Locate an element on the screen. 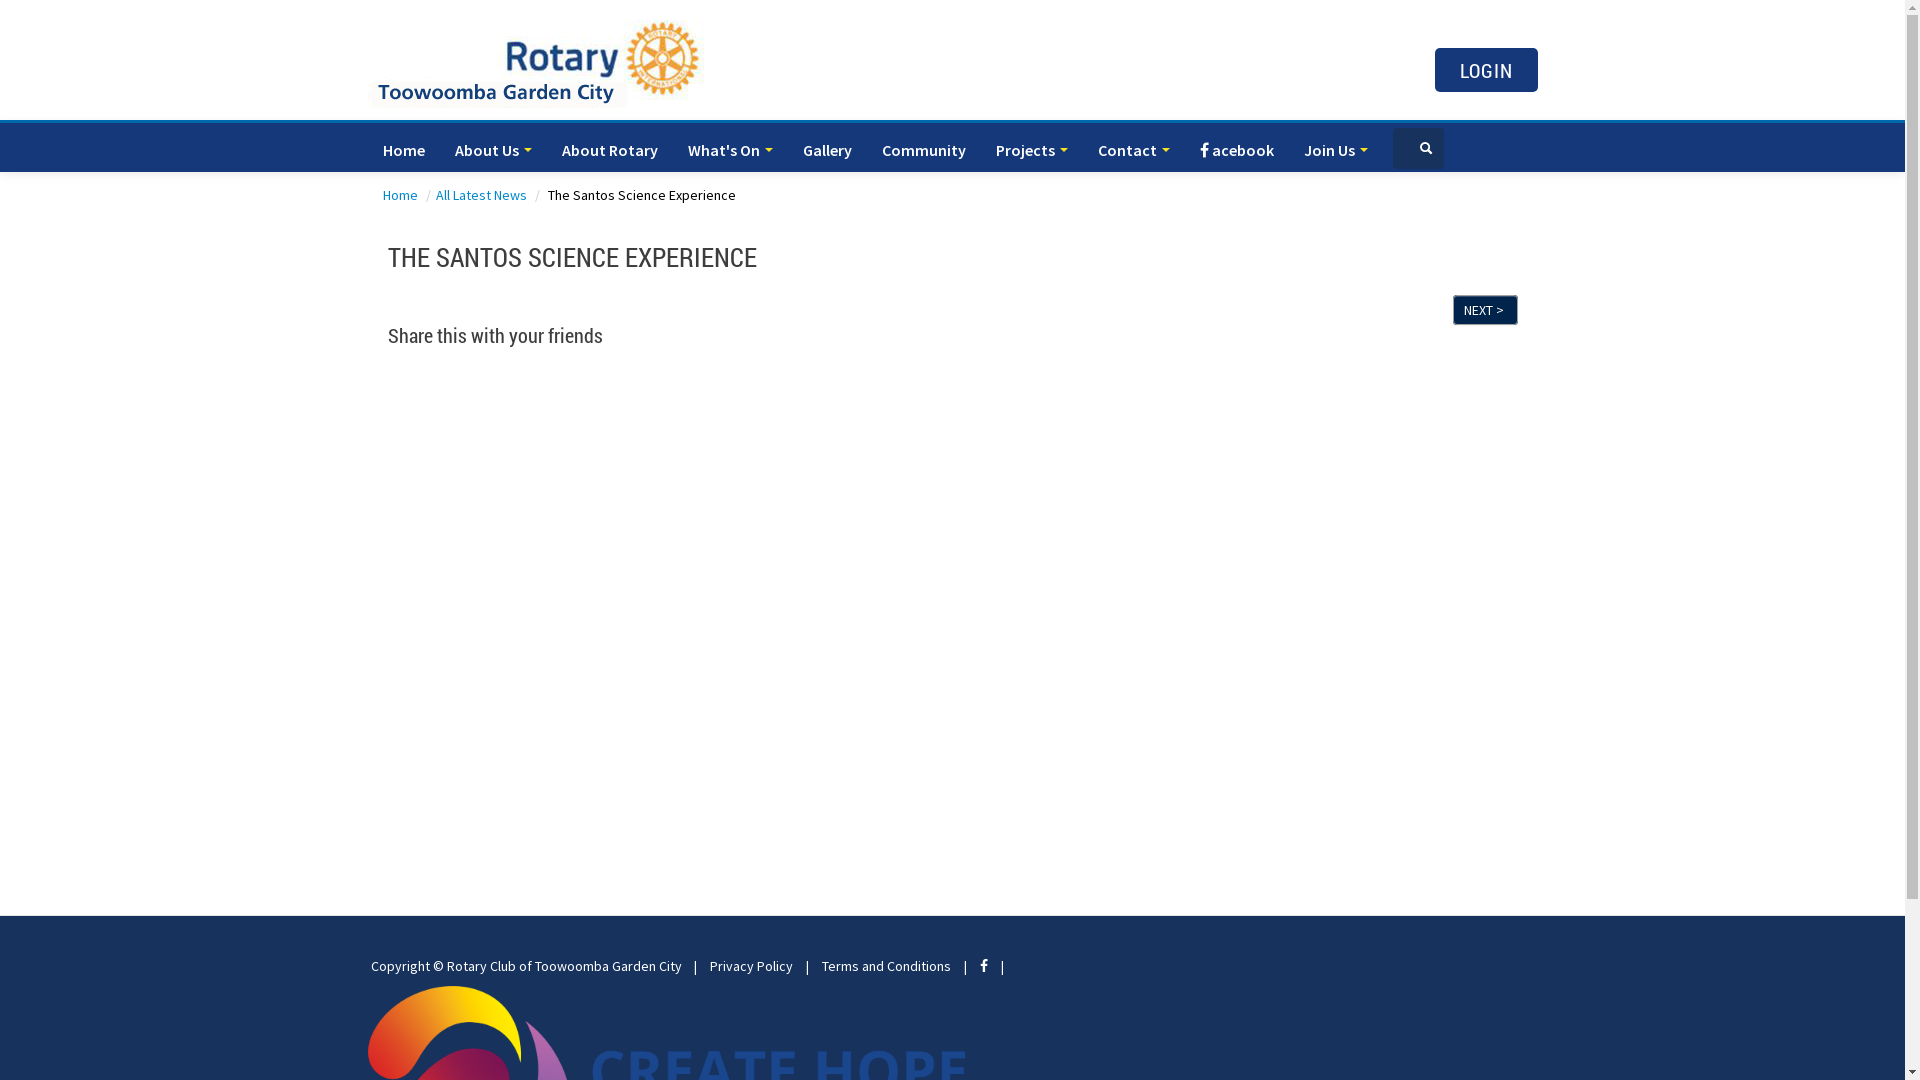 The height and width of the screenshot is (1080, 1920). Home is located at coordinates (401, 195).